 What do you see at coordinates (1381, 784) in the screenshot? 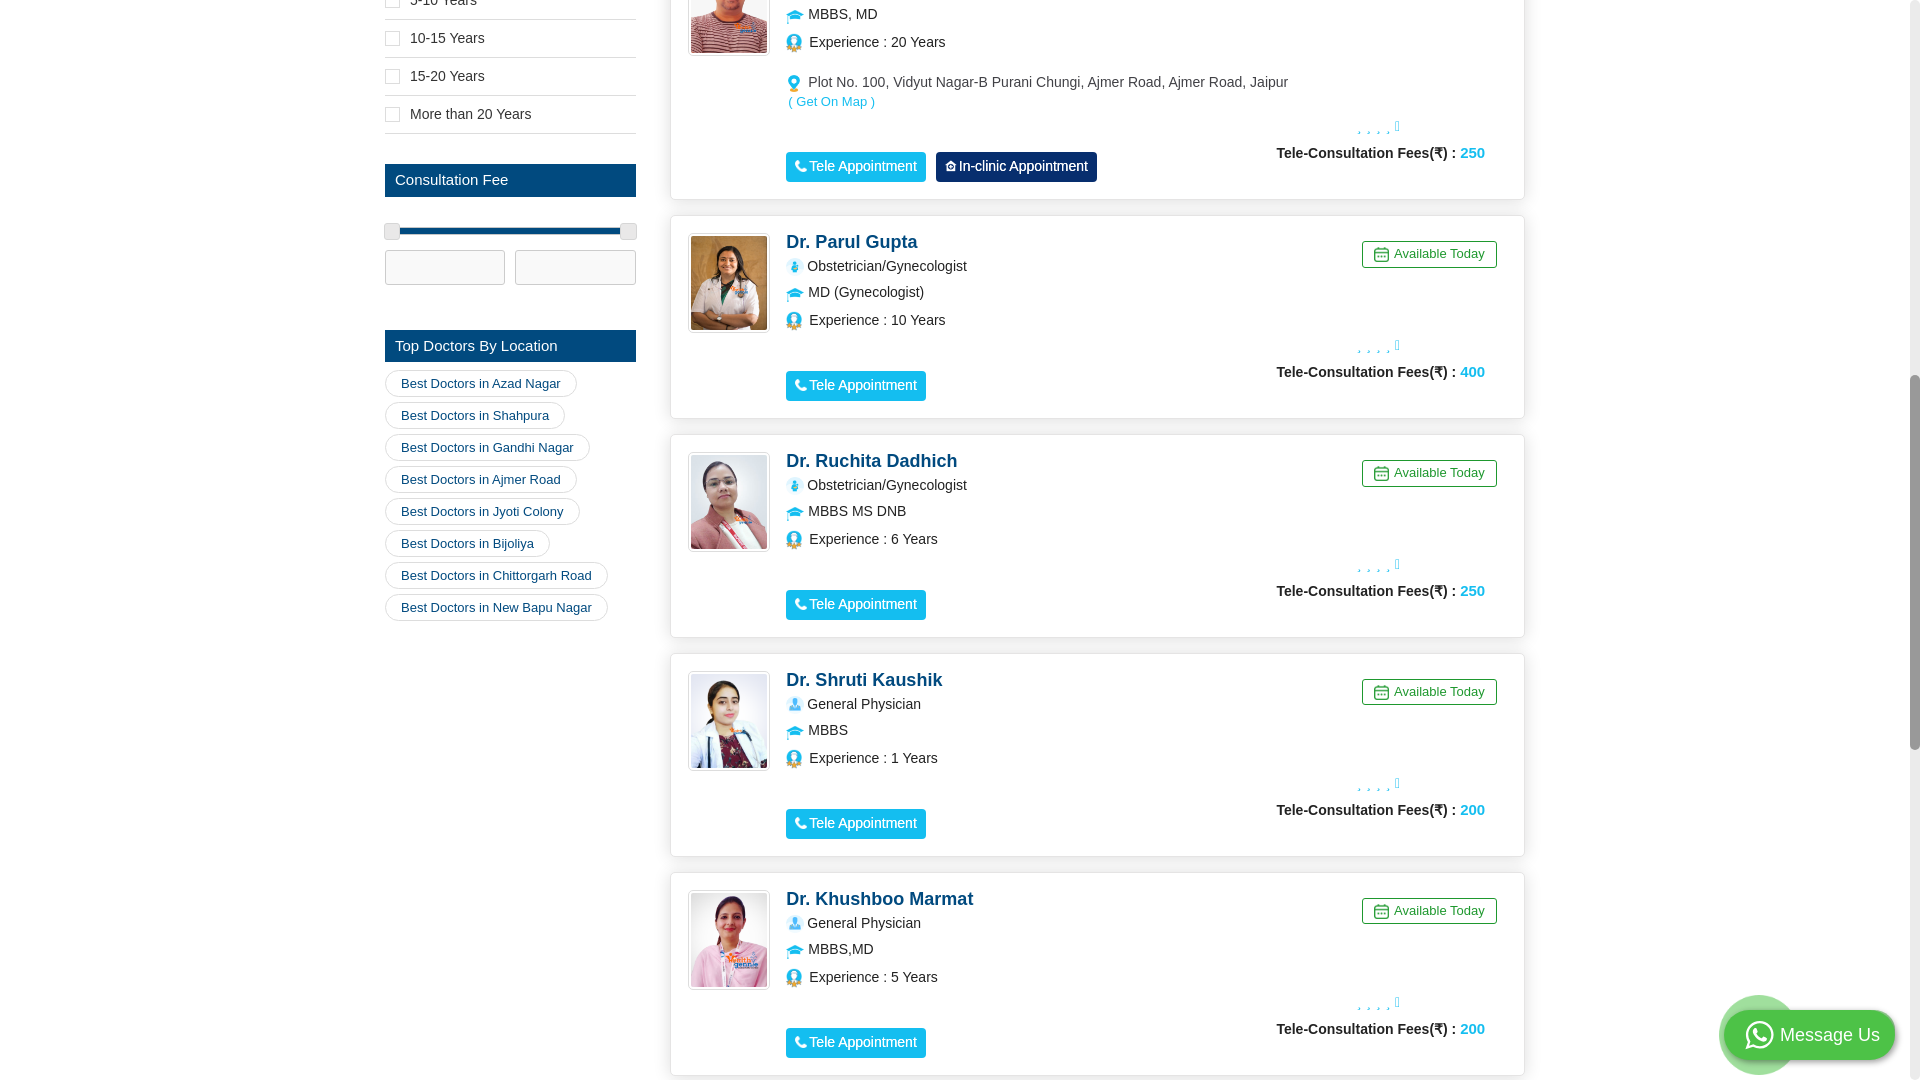
I see `4.7 Rating` at bounding box center [1381, 784].